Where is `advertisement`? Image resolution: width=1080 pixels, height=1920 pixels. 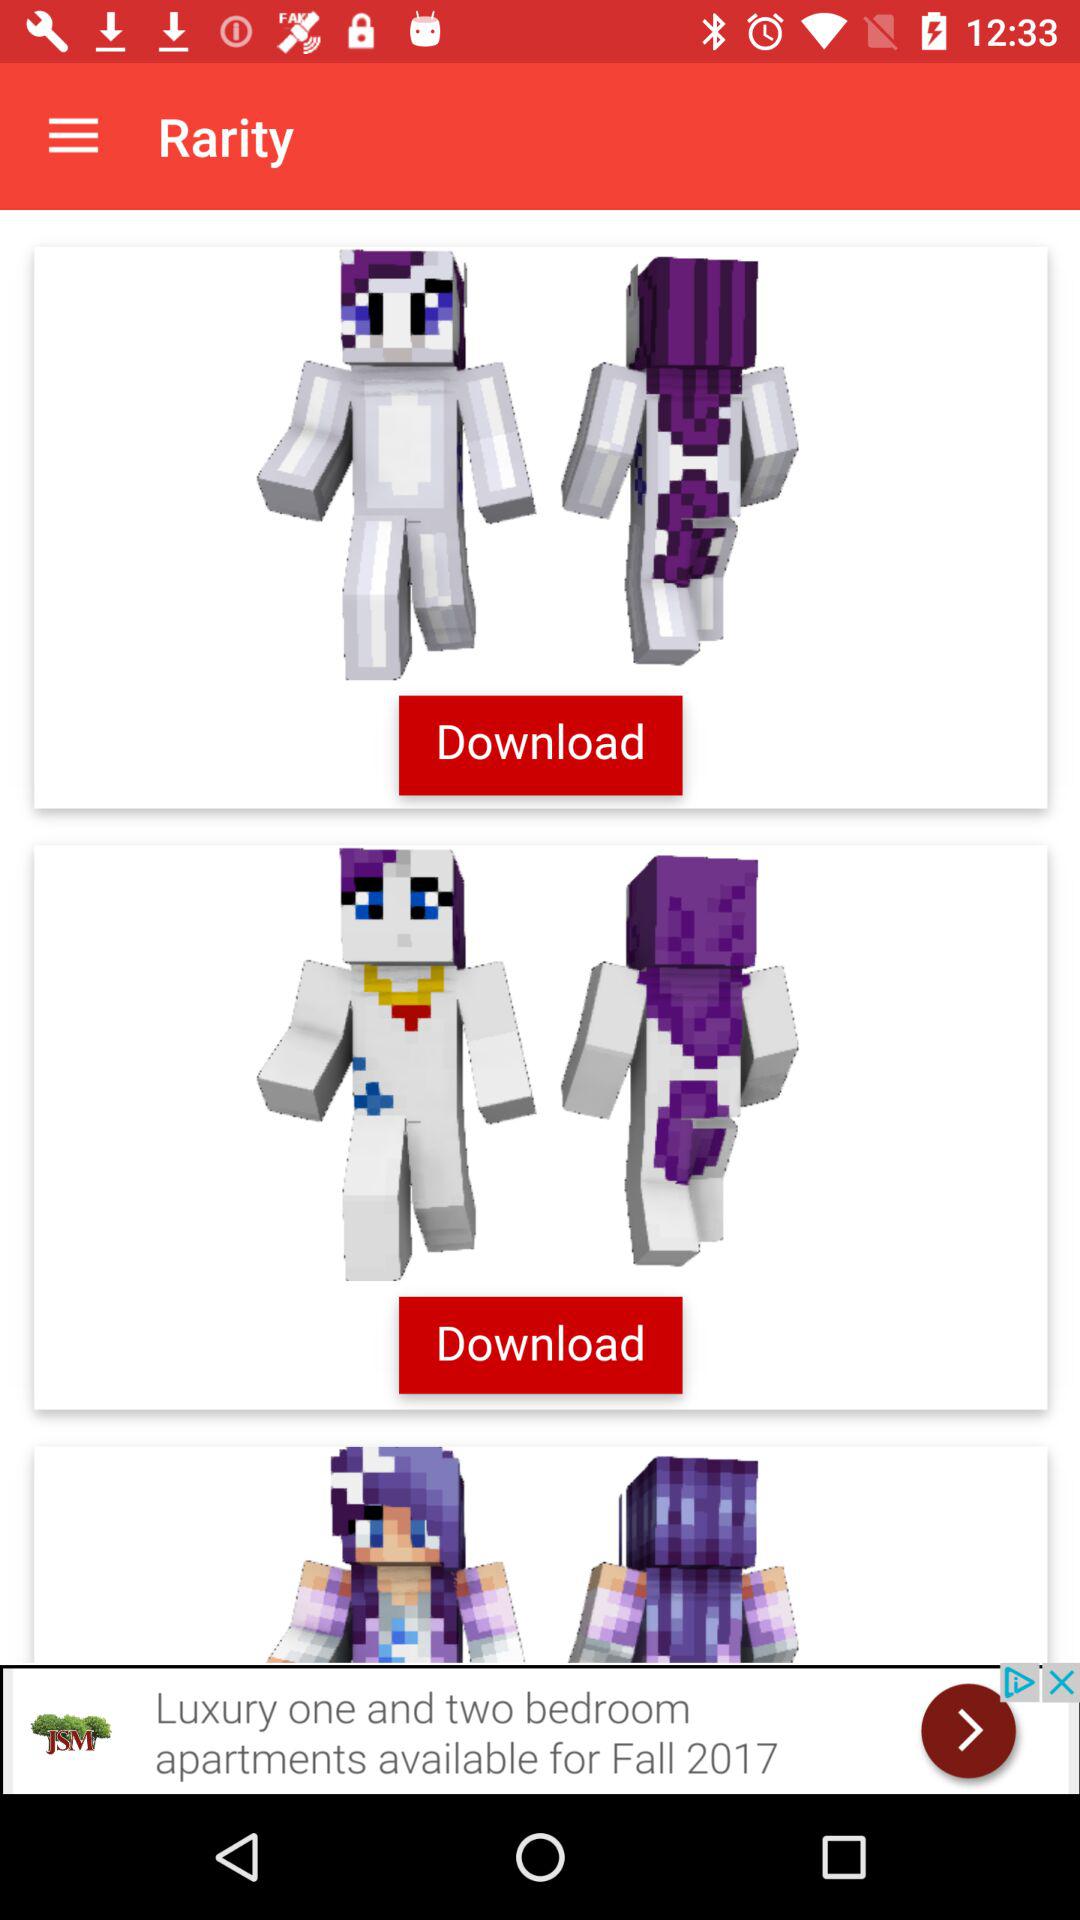 advertisement is located at coordinates (540, 936).